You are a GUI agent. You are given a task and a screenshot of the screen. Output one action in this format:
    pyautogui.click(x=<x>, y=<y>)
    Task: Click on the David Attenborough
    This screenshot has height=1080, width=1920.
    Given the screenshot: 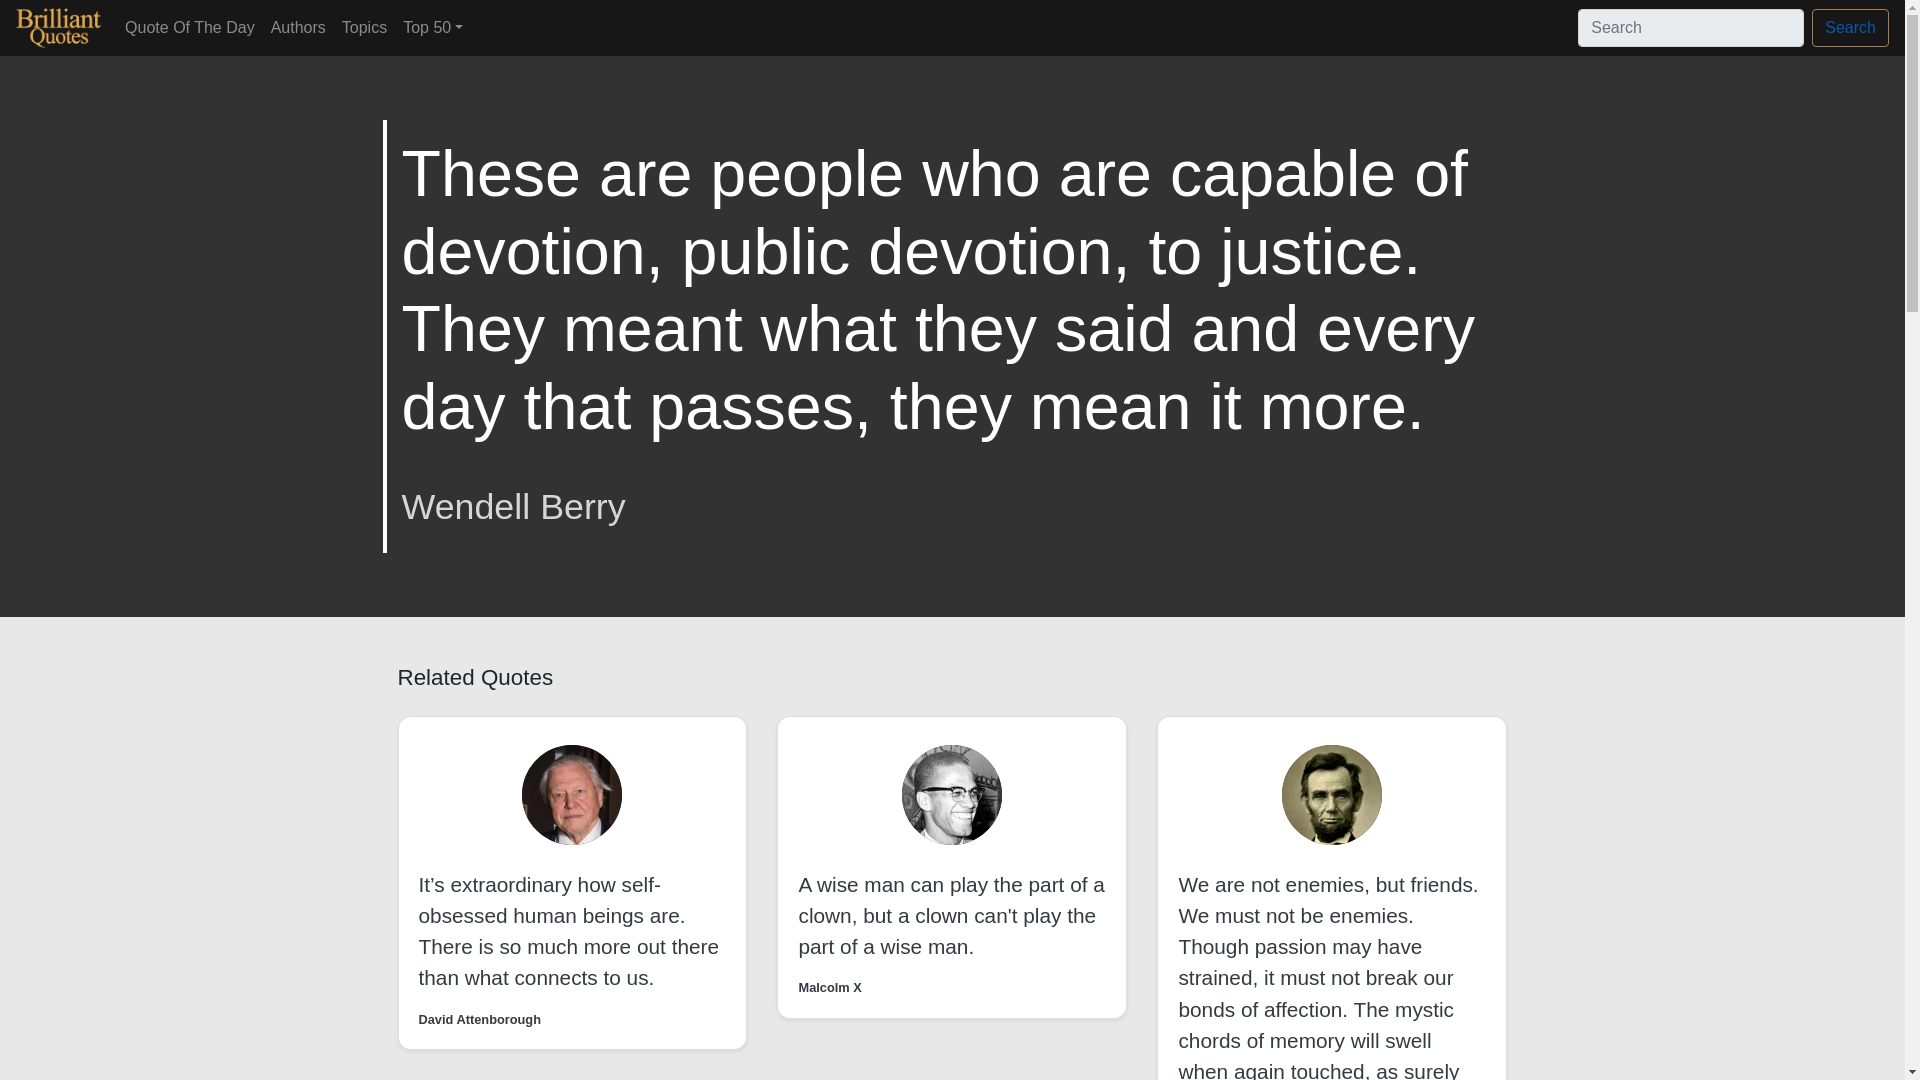 What is the action you would take?
    pyautogui.click(x=480, y=1019)
    